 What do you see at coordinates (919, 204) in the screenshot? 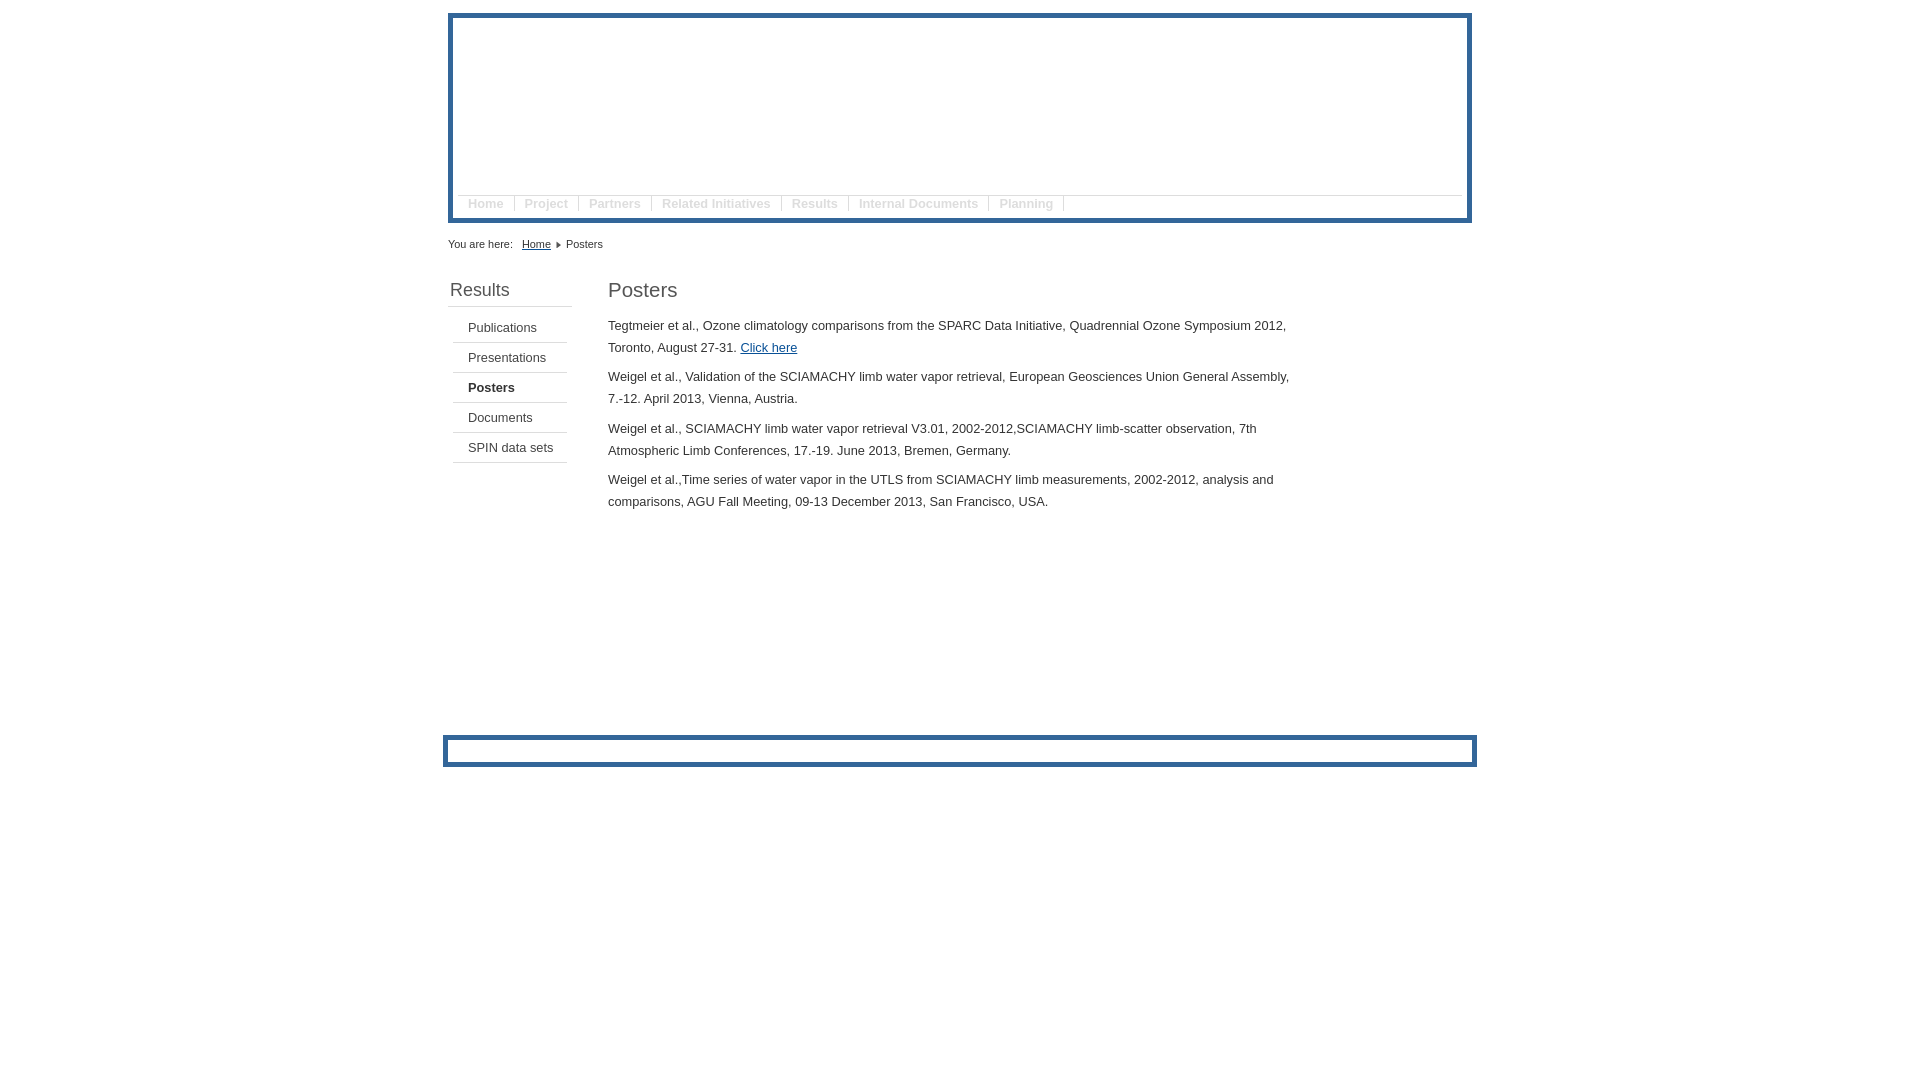
I see `Internal Documents` at bounding box center [919, 204].